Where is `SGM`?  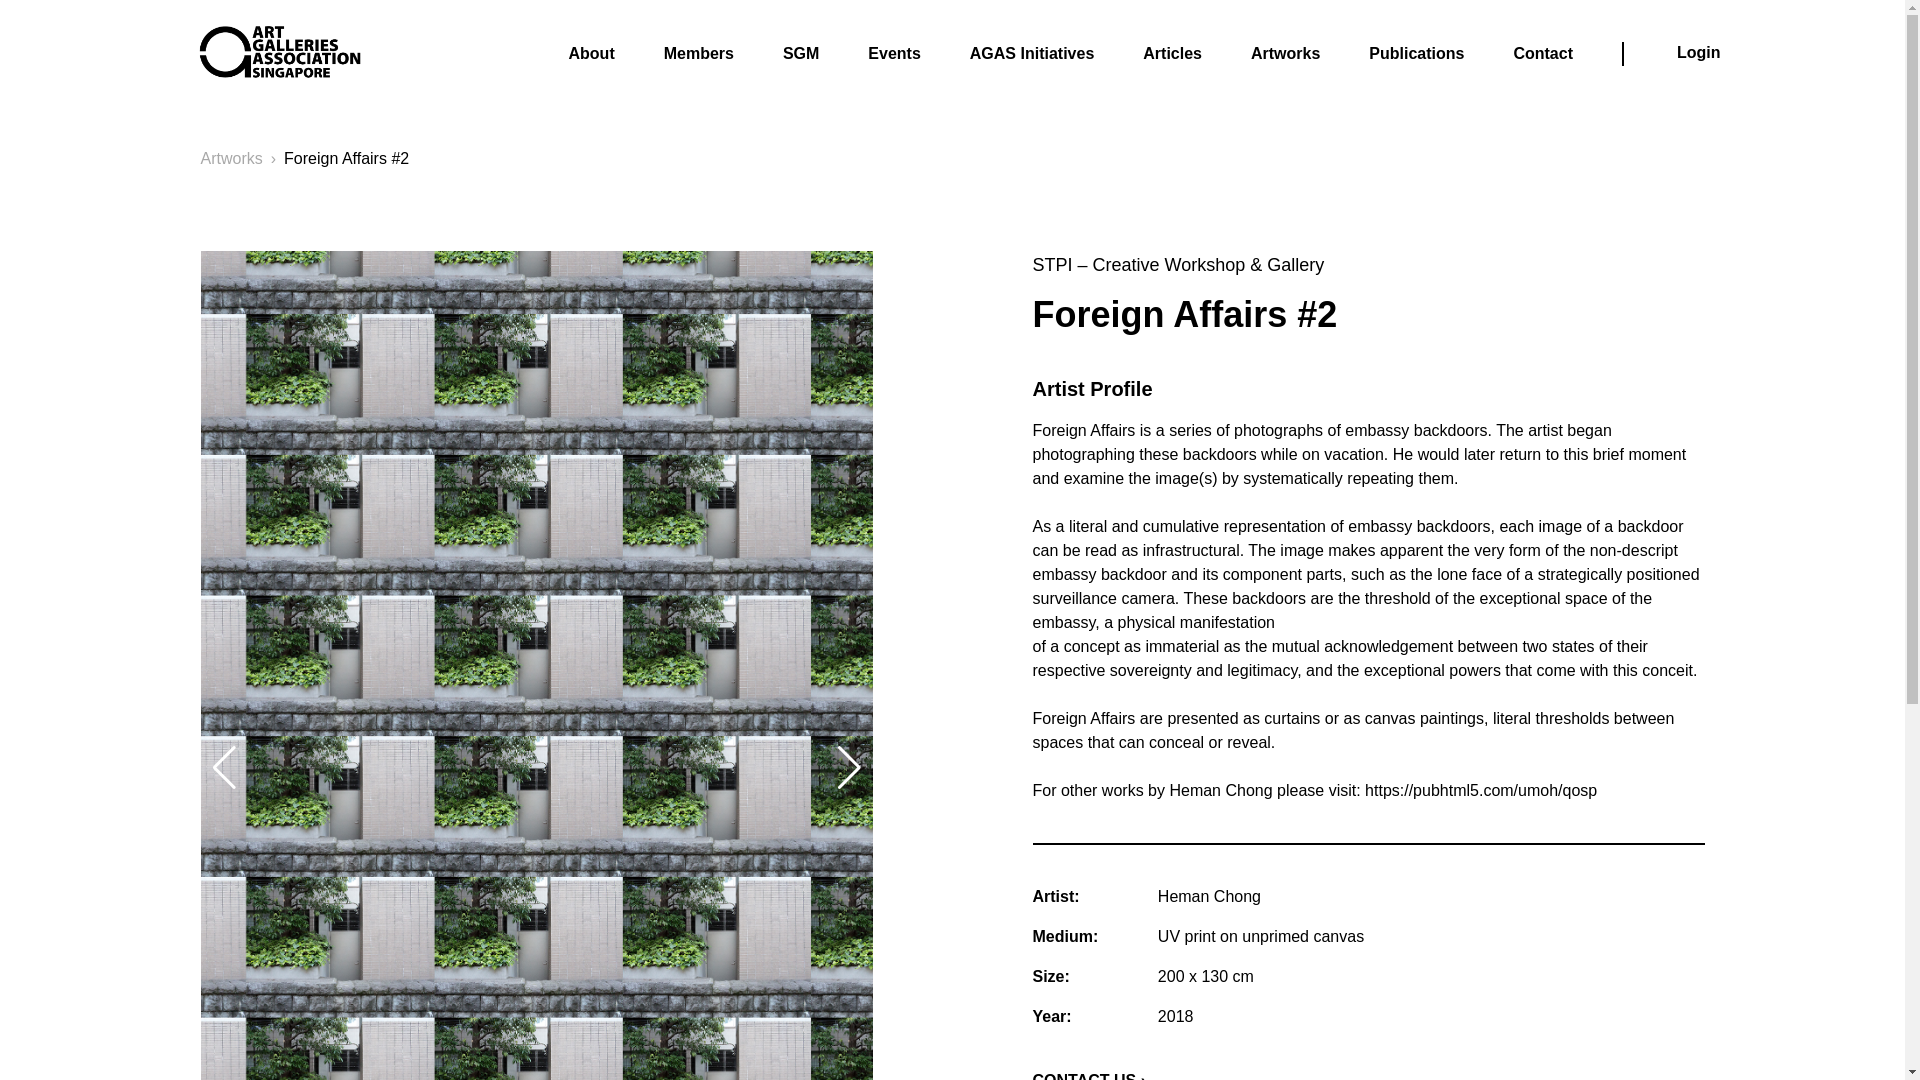 SGM is located at coordinates (801, 55).